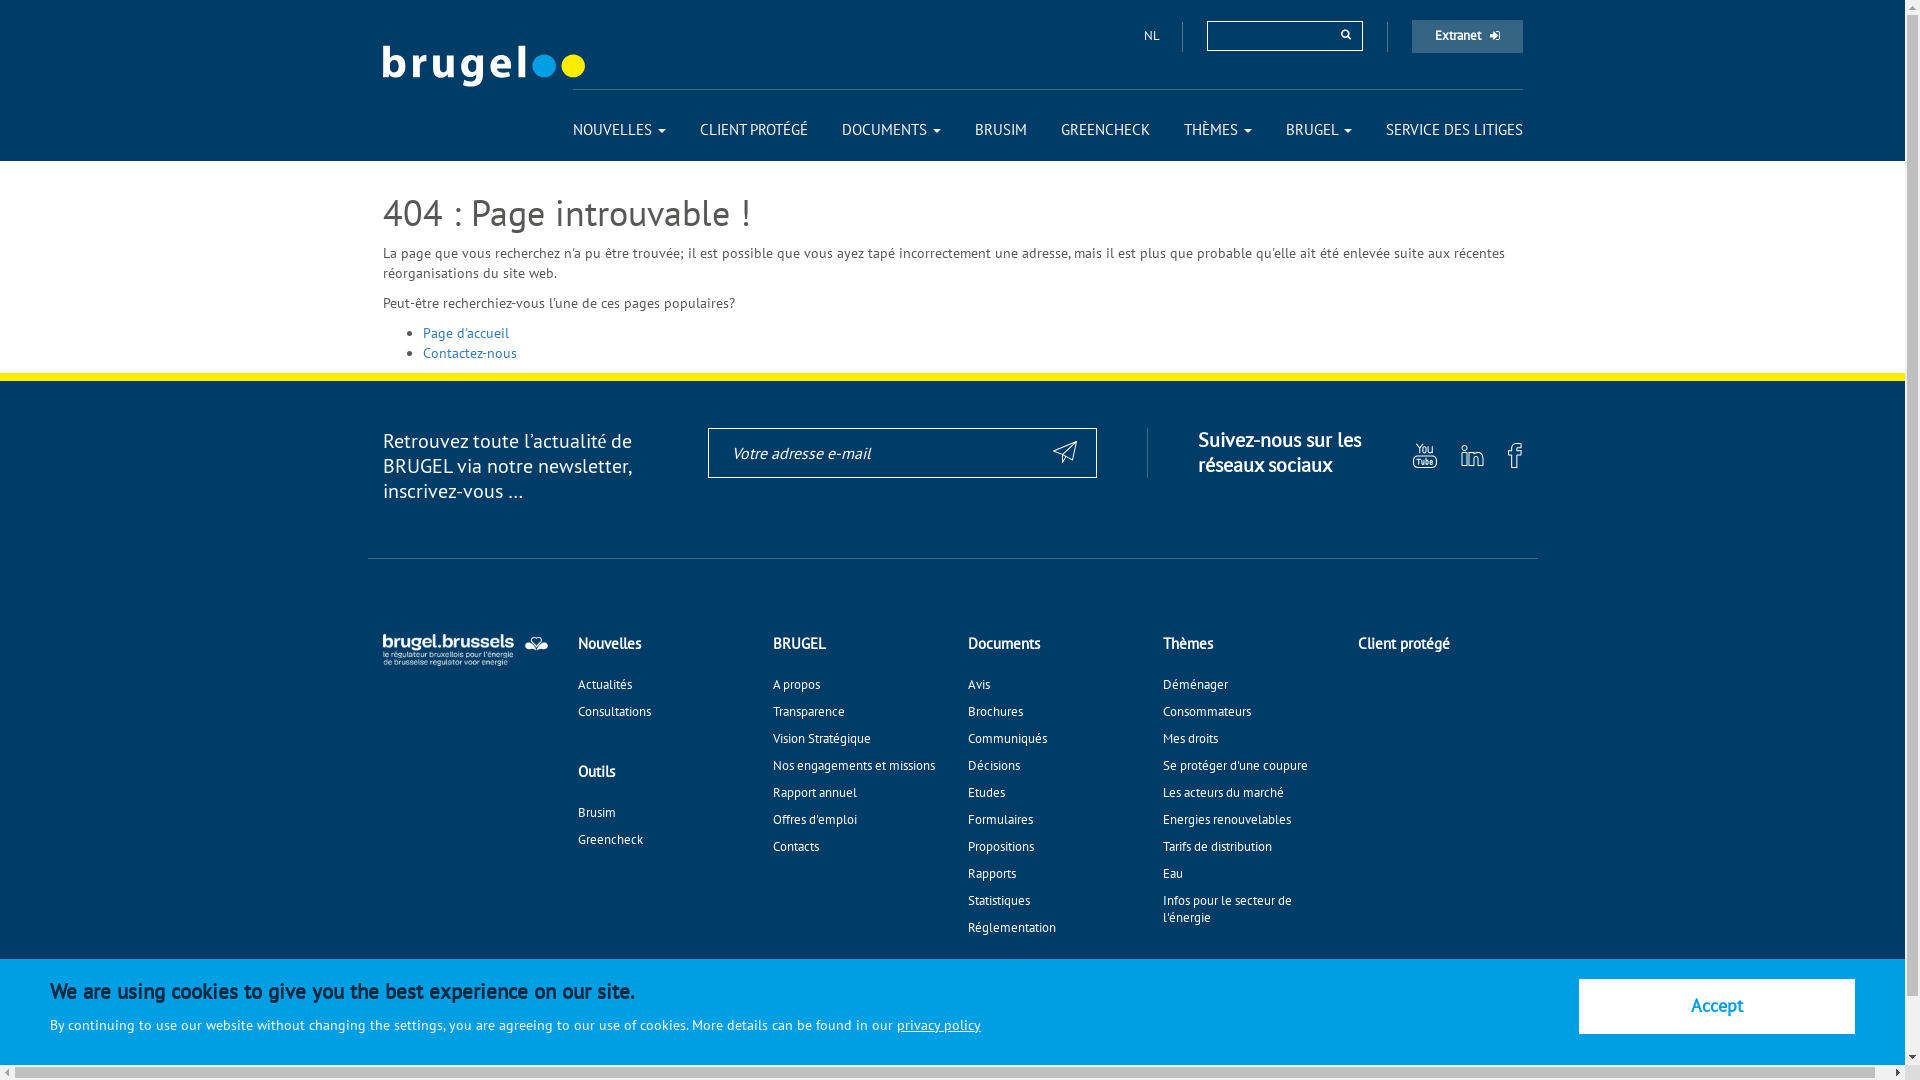 The width and height of the screenshot is (1920, 1080). I want to click on Consultations, so click(614, 712).